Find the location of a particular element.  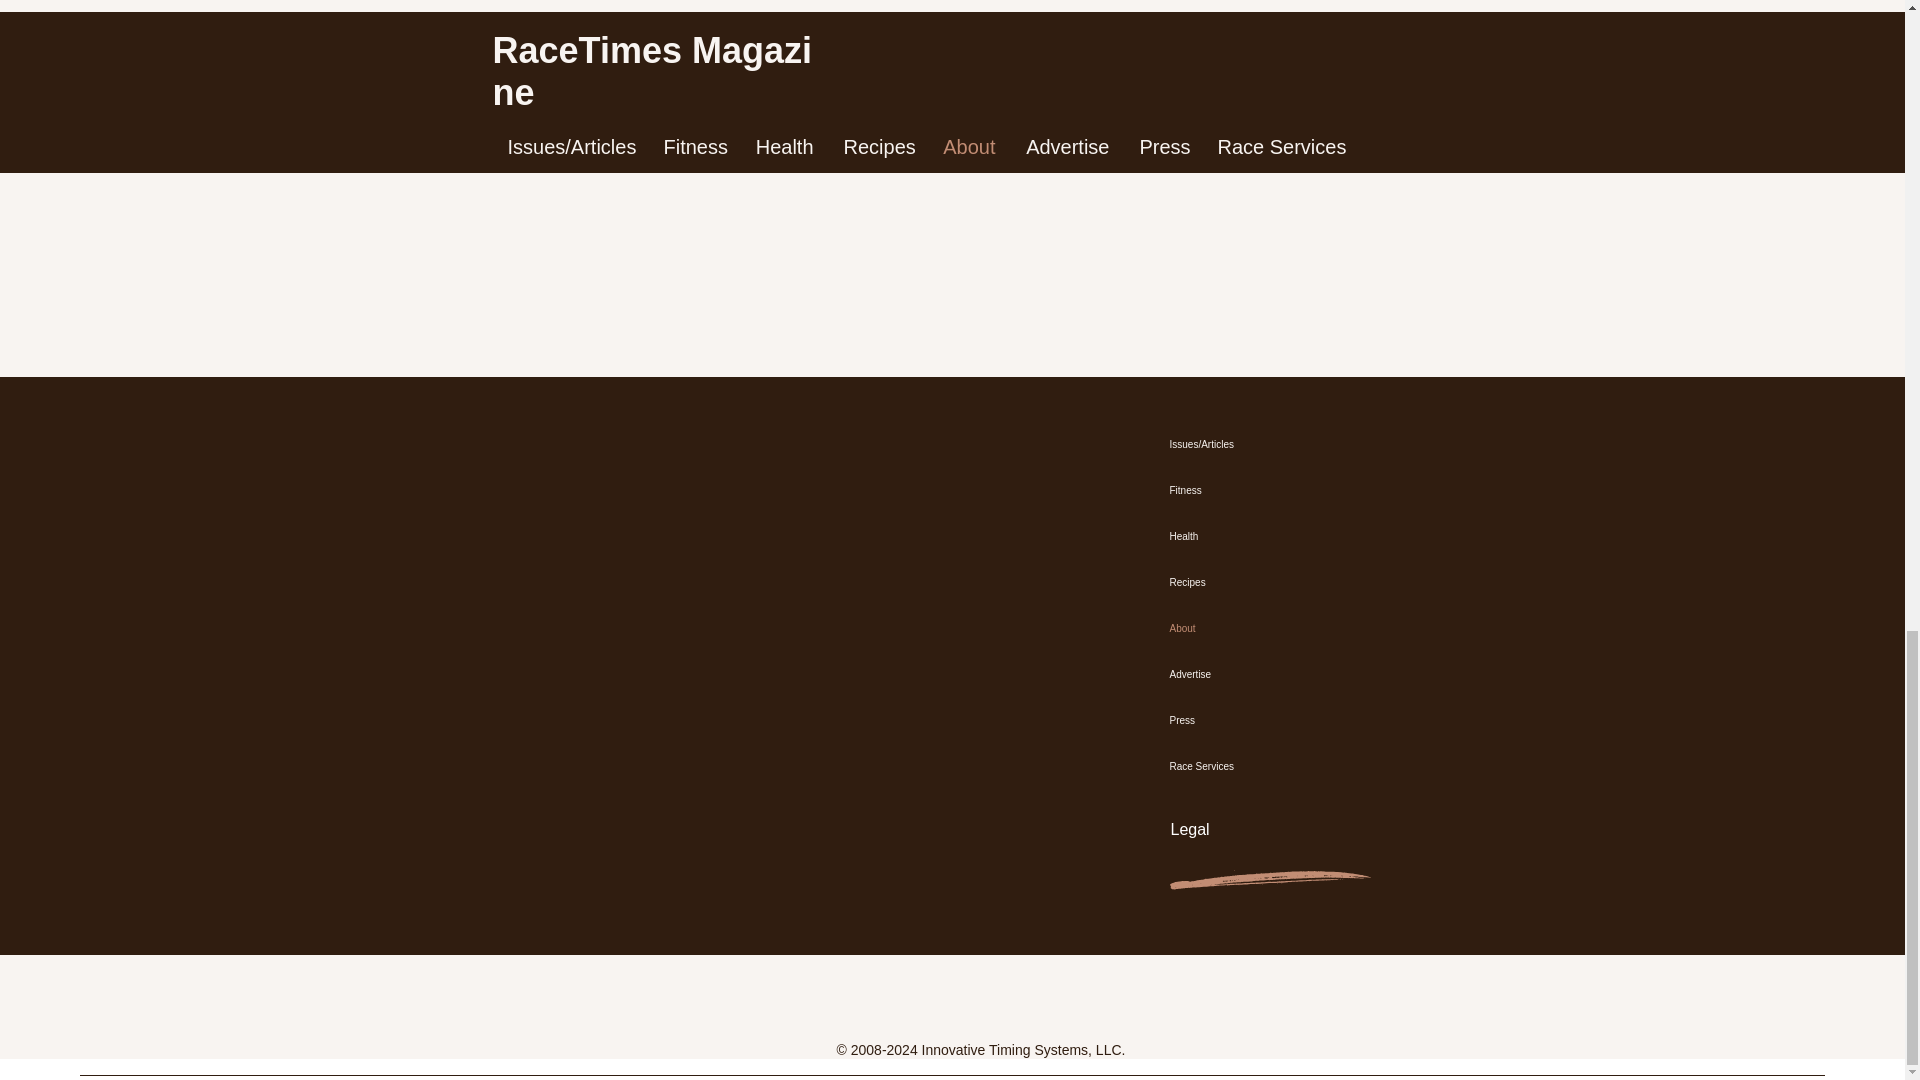

Legal is located at coordinates (1189, 829).